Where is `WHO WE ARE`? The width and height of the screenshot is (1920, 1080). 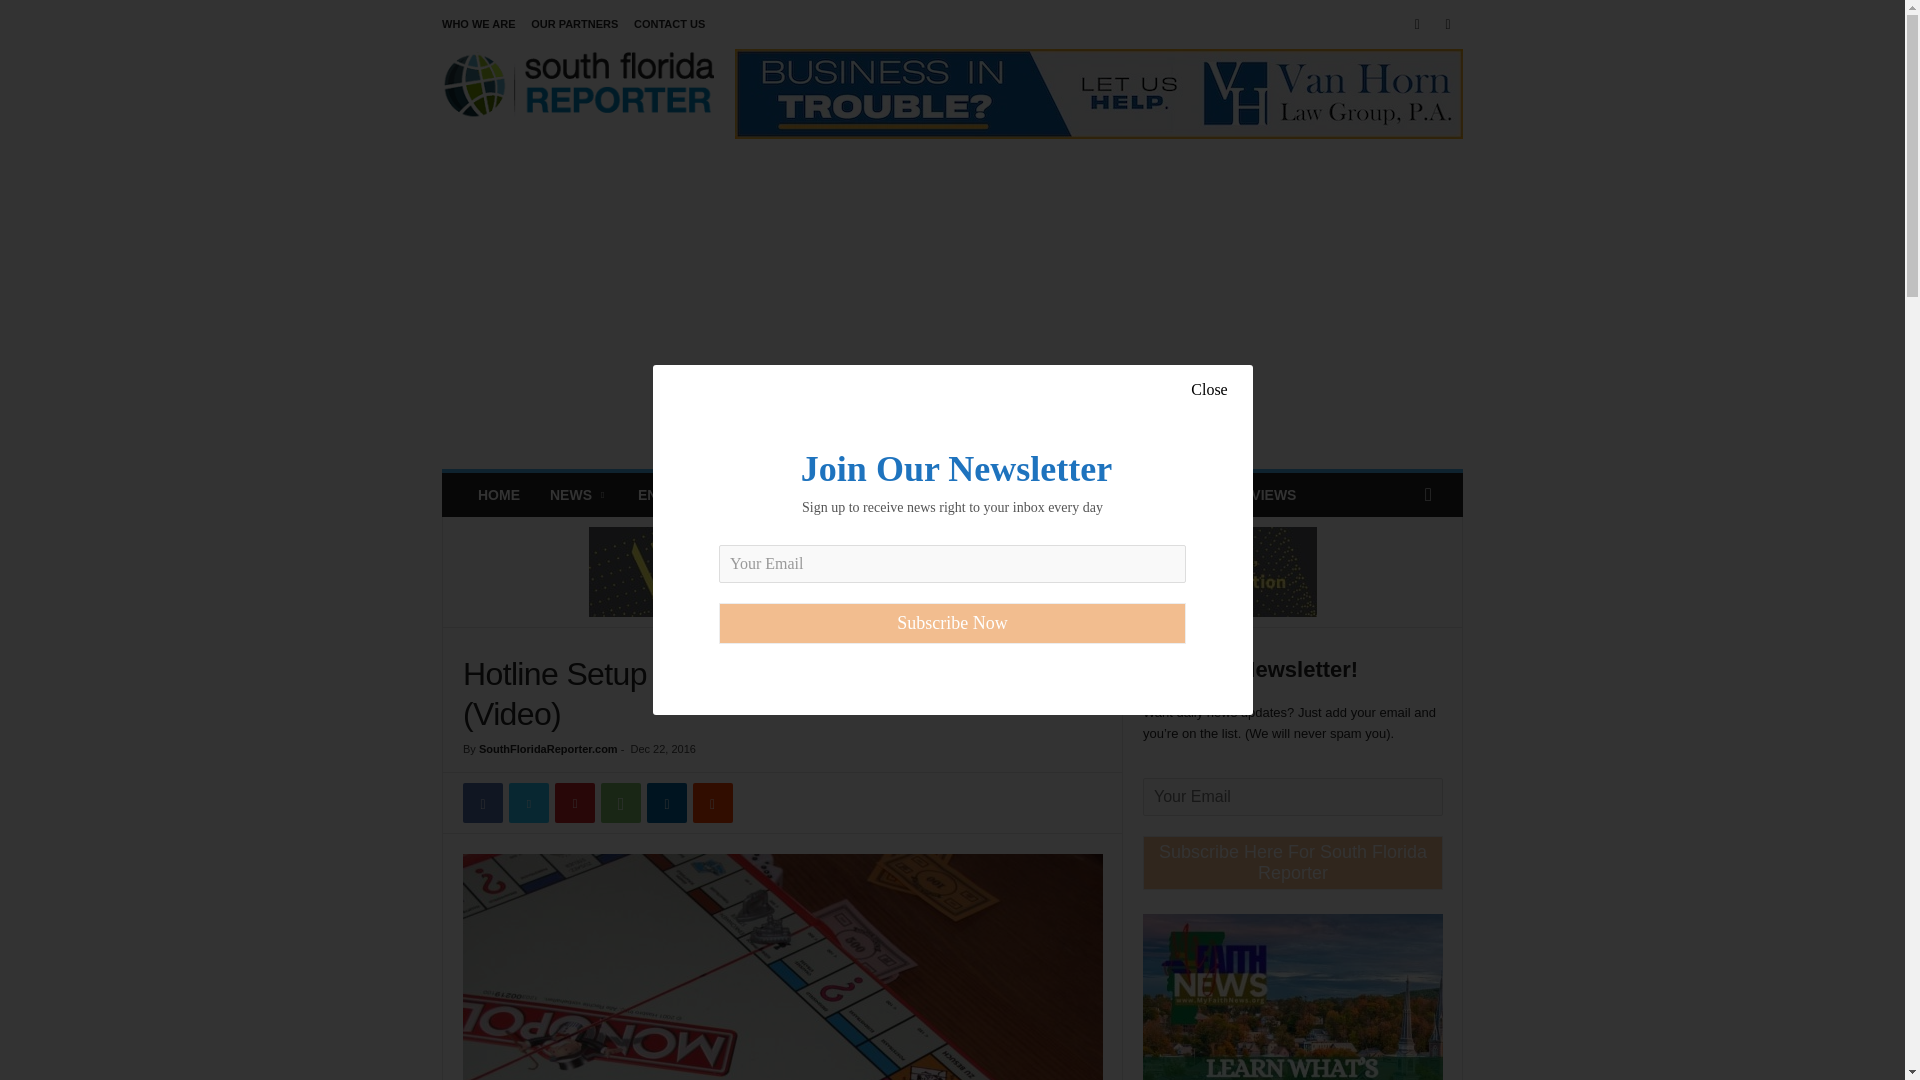
WHO WE ARE is located at coordinates (478, 24).